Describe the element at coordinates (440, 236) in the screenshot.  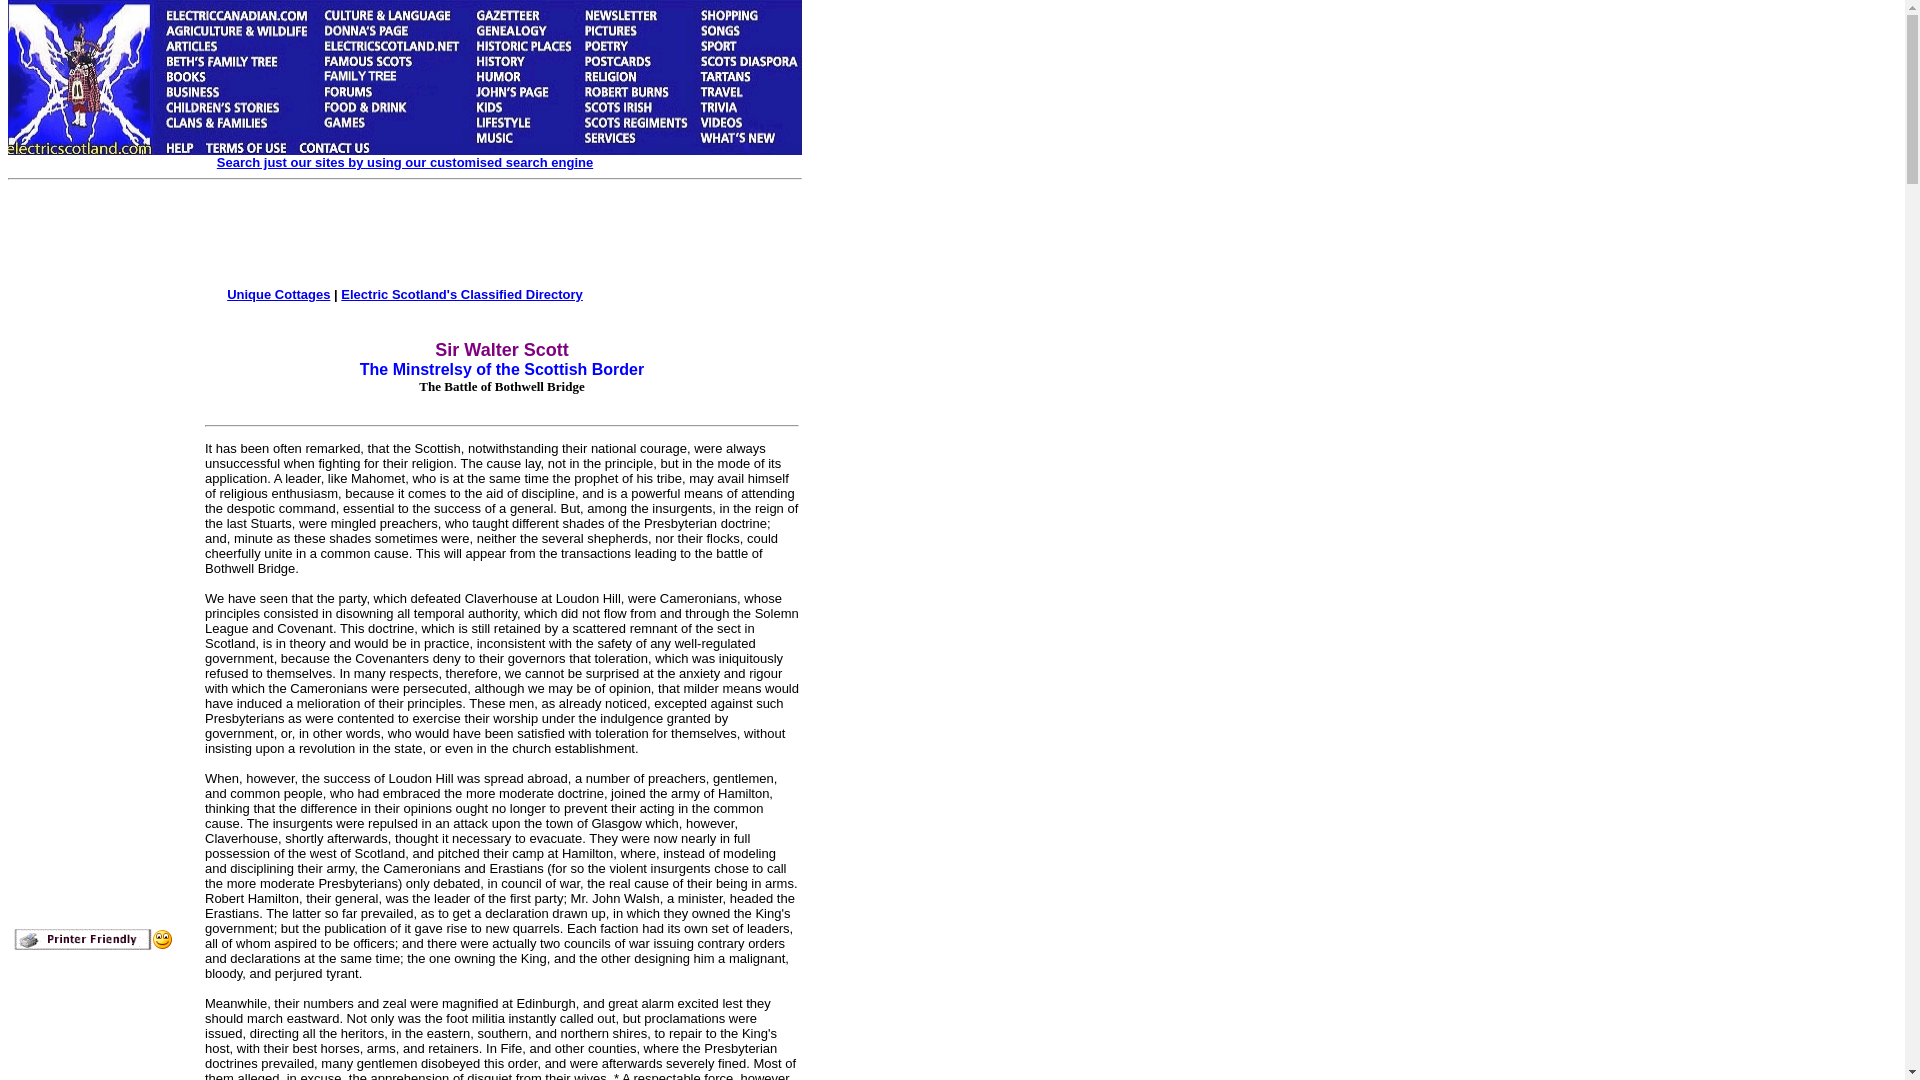
I see `advertisement` at that location.